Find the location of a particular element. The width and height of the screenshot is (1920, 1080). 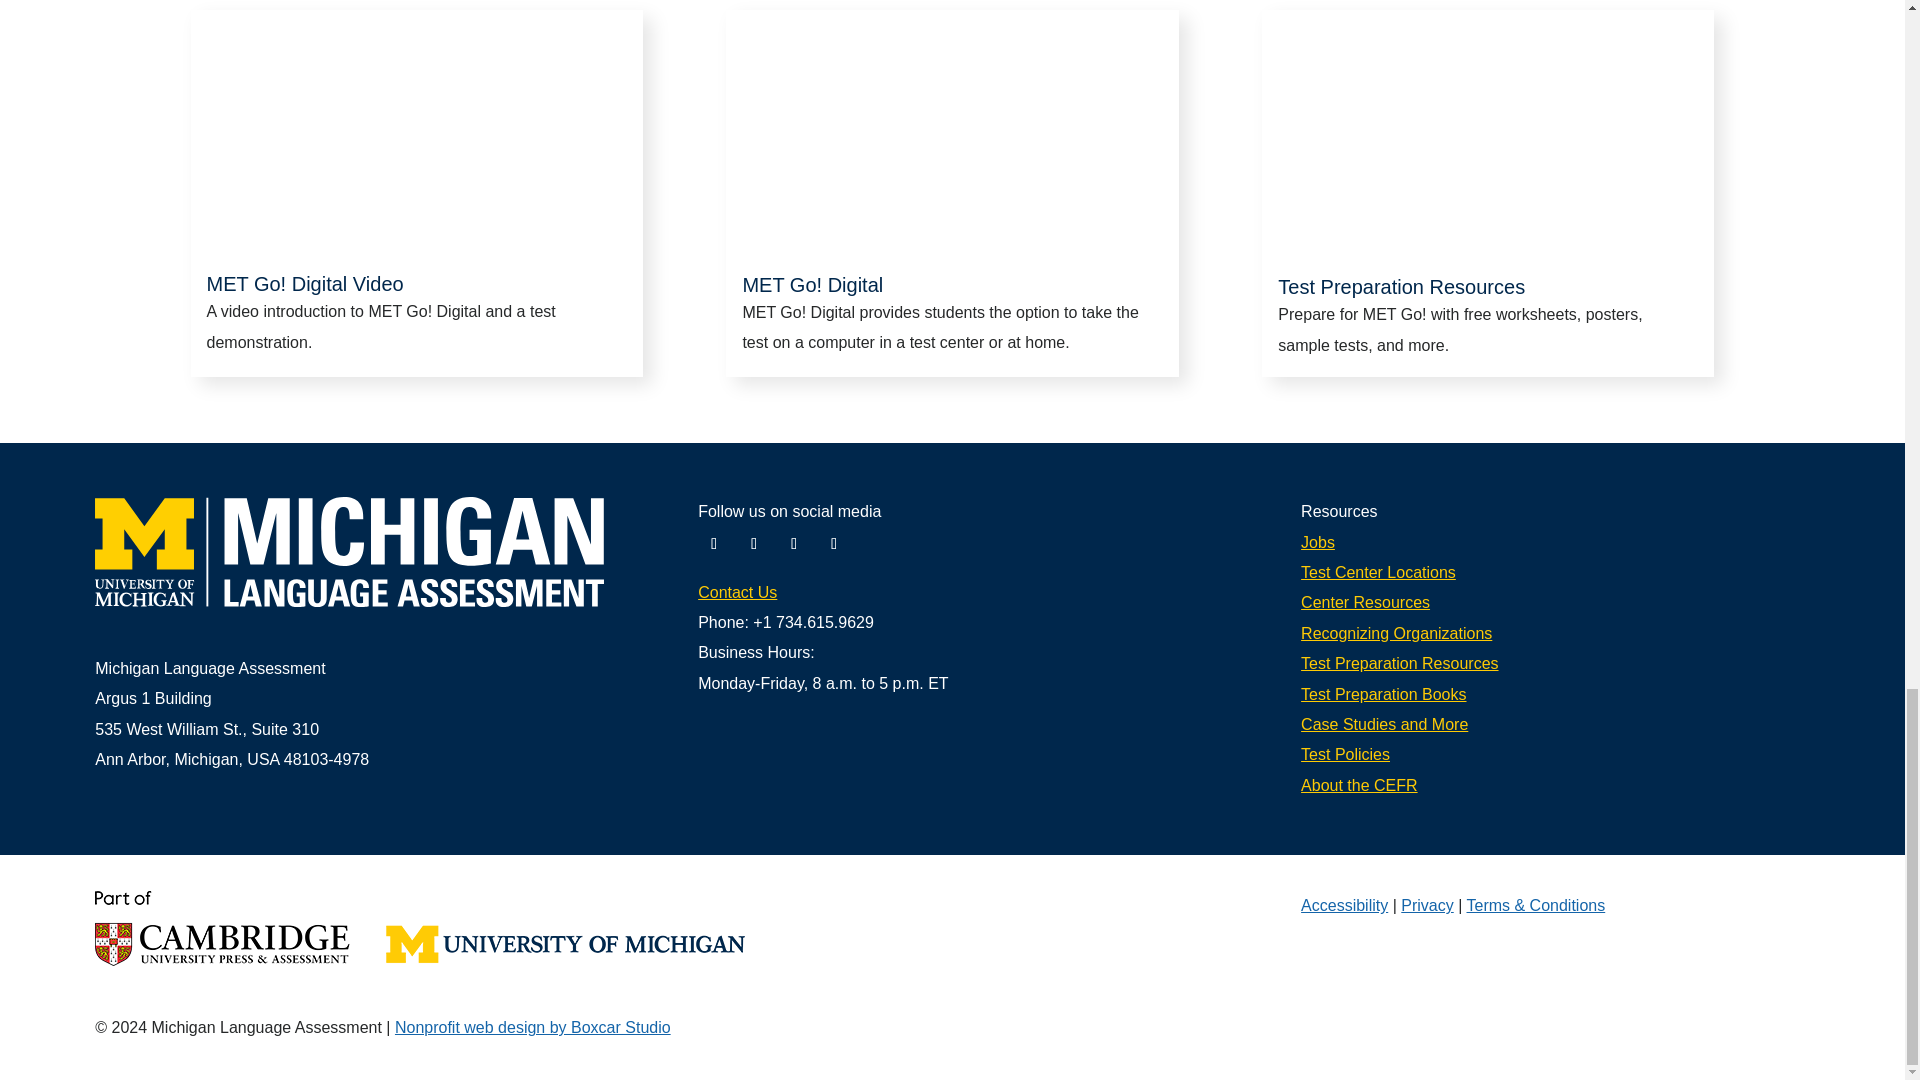

Follow on Instagram is located at coordinates (834, 544).